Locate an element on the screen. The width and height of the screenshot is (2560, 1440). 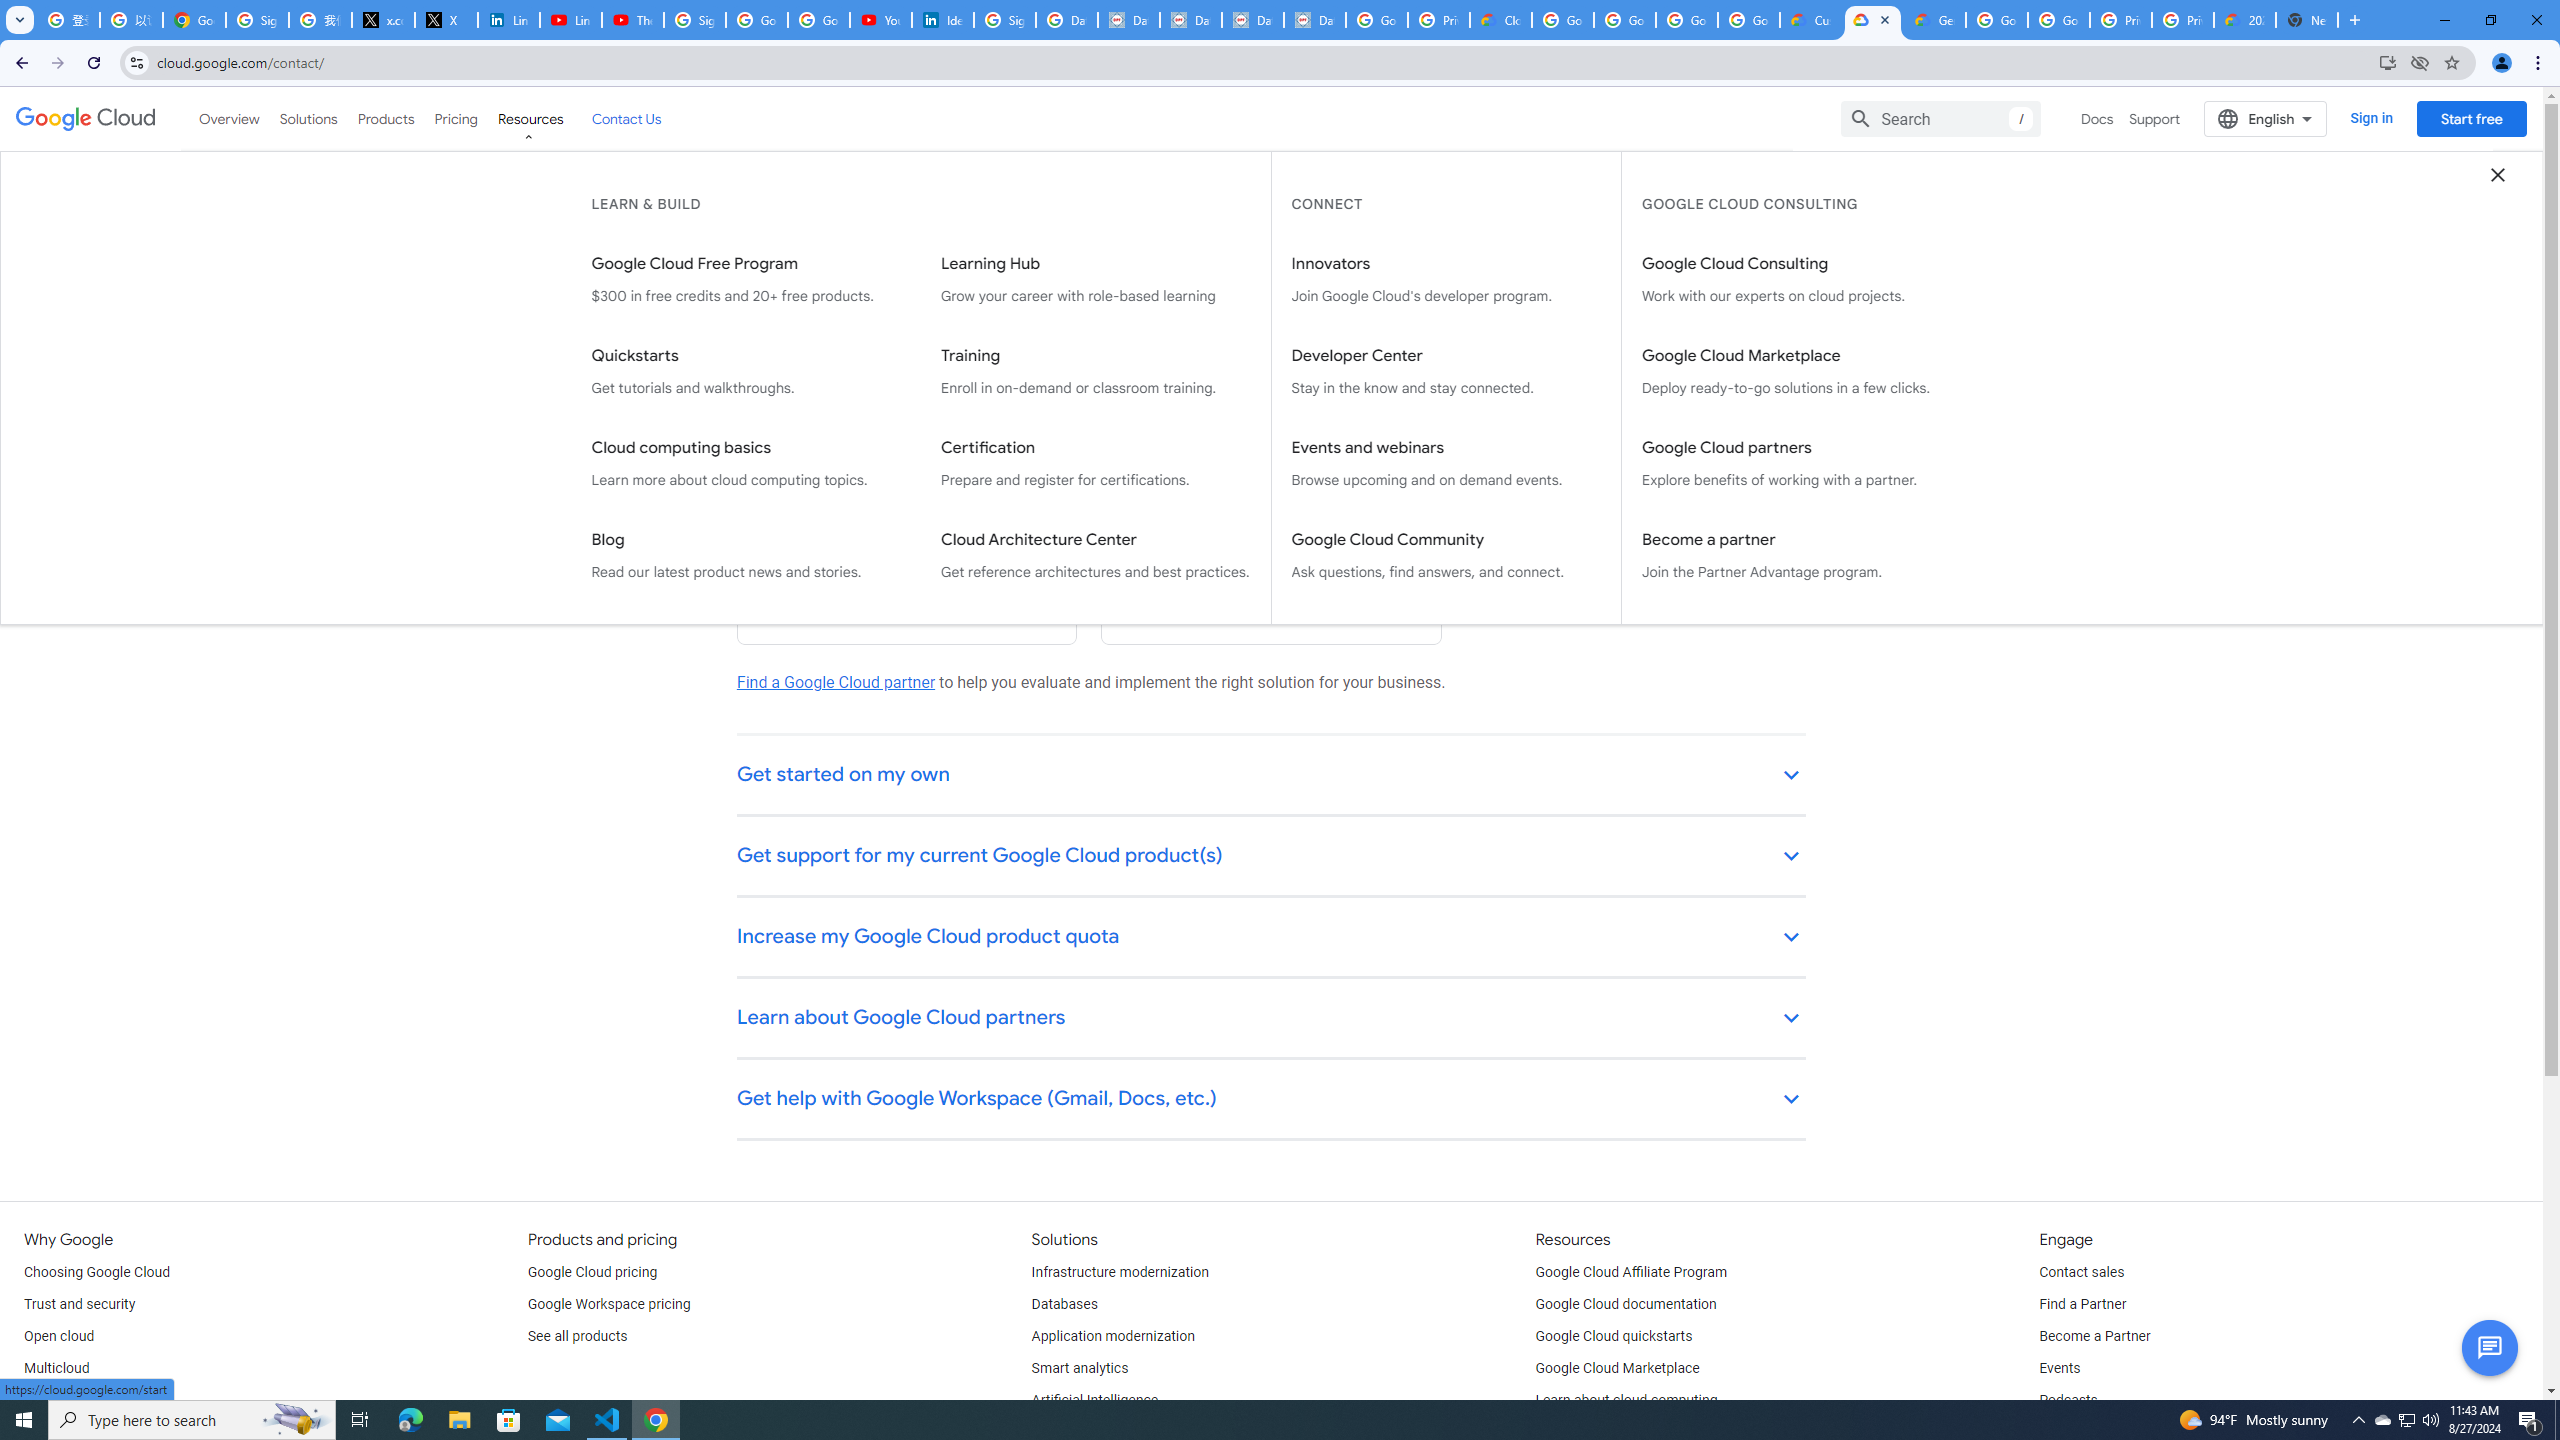
Google Cloud Platform is located at coordinates (2059, 20).